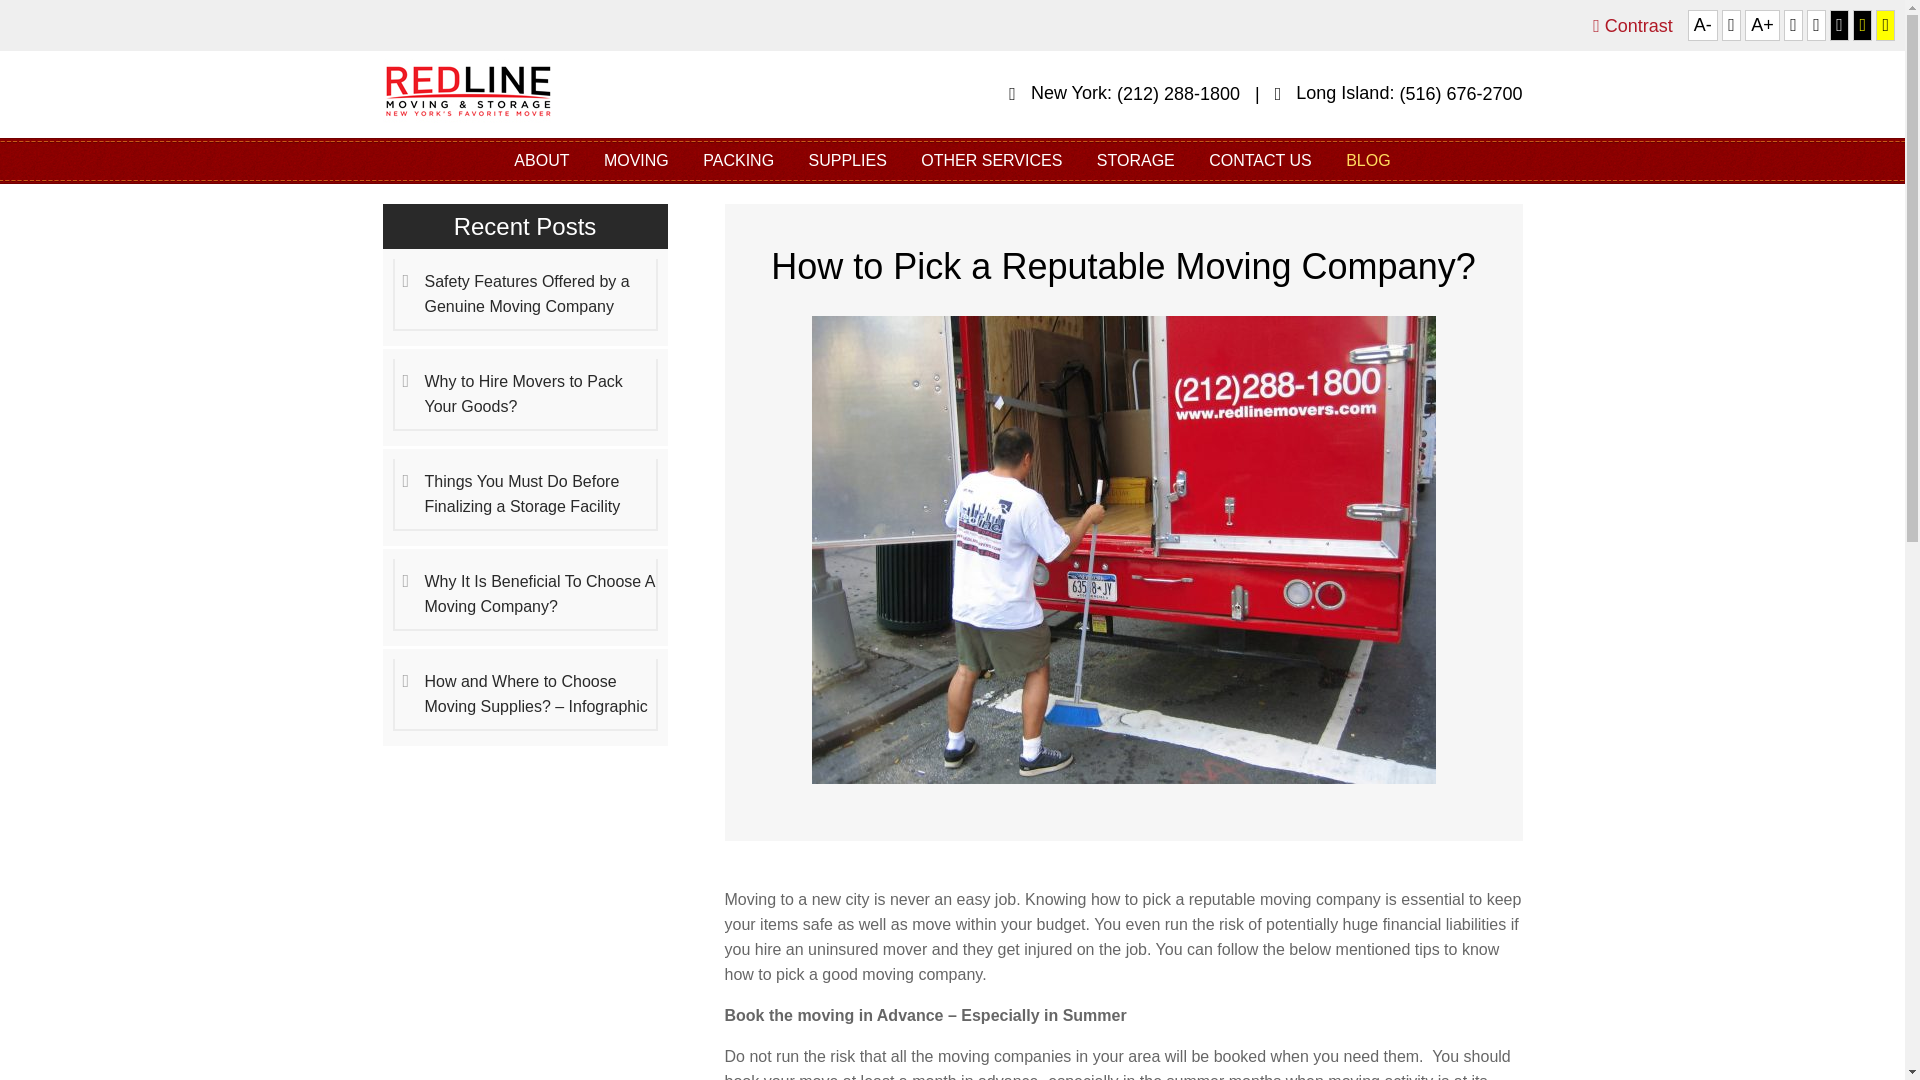 The image size is (1920, 1080). Describe the element at coordinates (1136, 160) in the screenshot. I see `STORAGE` at that location.